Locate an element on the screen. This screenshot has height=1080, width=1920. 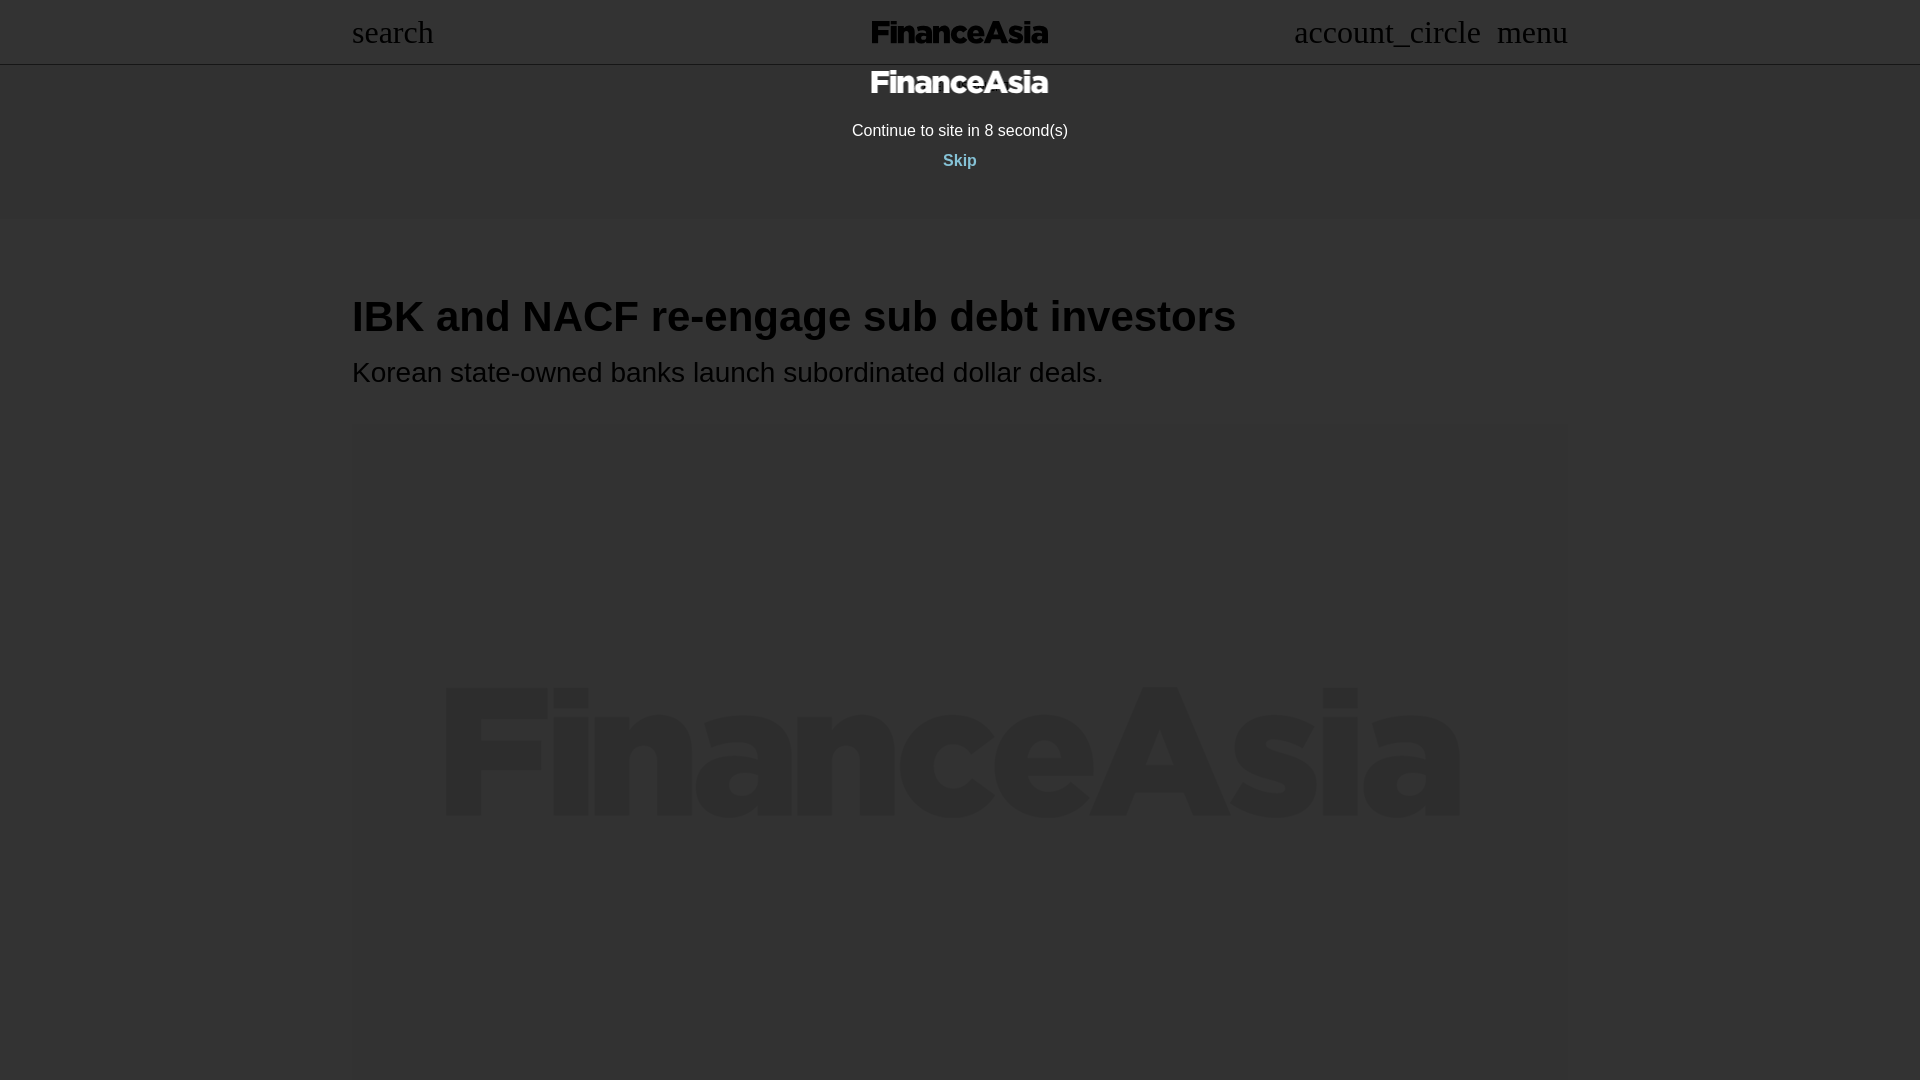
Sign In is located at coordinates (1387, 32).